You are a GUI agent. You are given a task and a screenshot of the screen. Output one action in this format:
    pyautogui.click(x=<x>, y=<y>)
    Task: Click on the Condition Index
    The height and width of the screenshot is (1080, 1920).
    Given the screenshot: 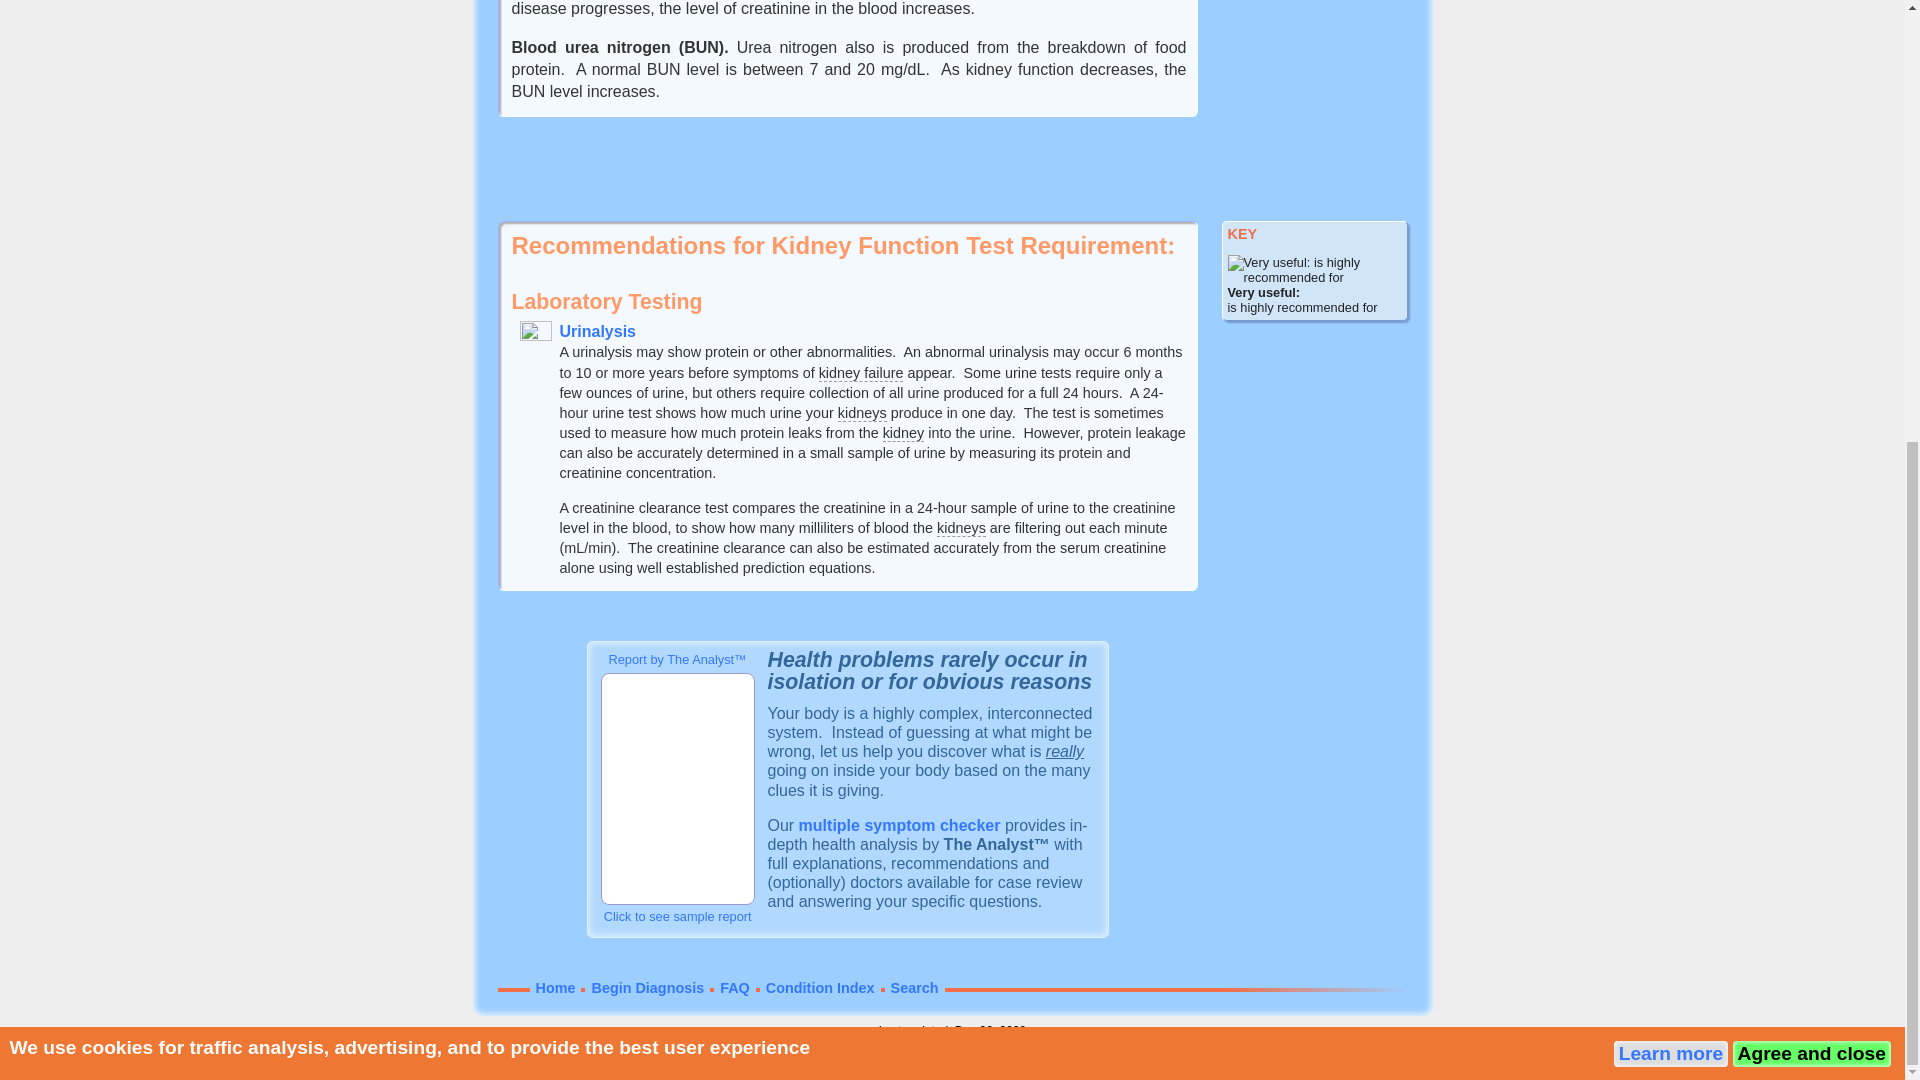 What is the action you would take?
    pyautogui.click(x=820, y=987)
    